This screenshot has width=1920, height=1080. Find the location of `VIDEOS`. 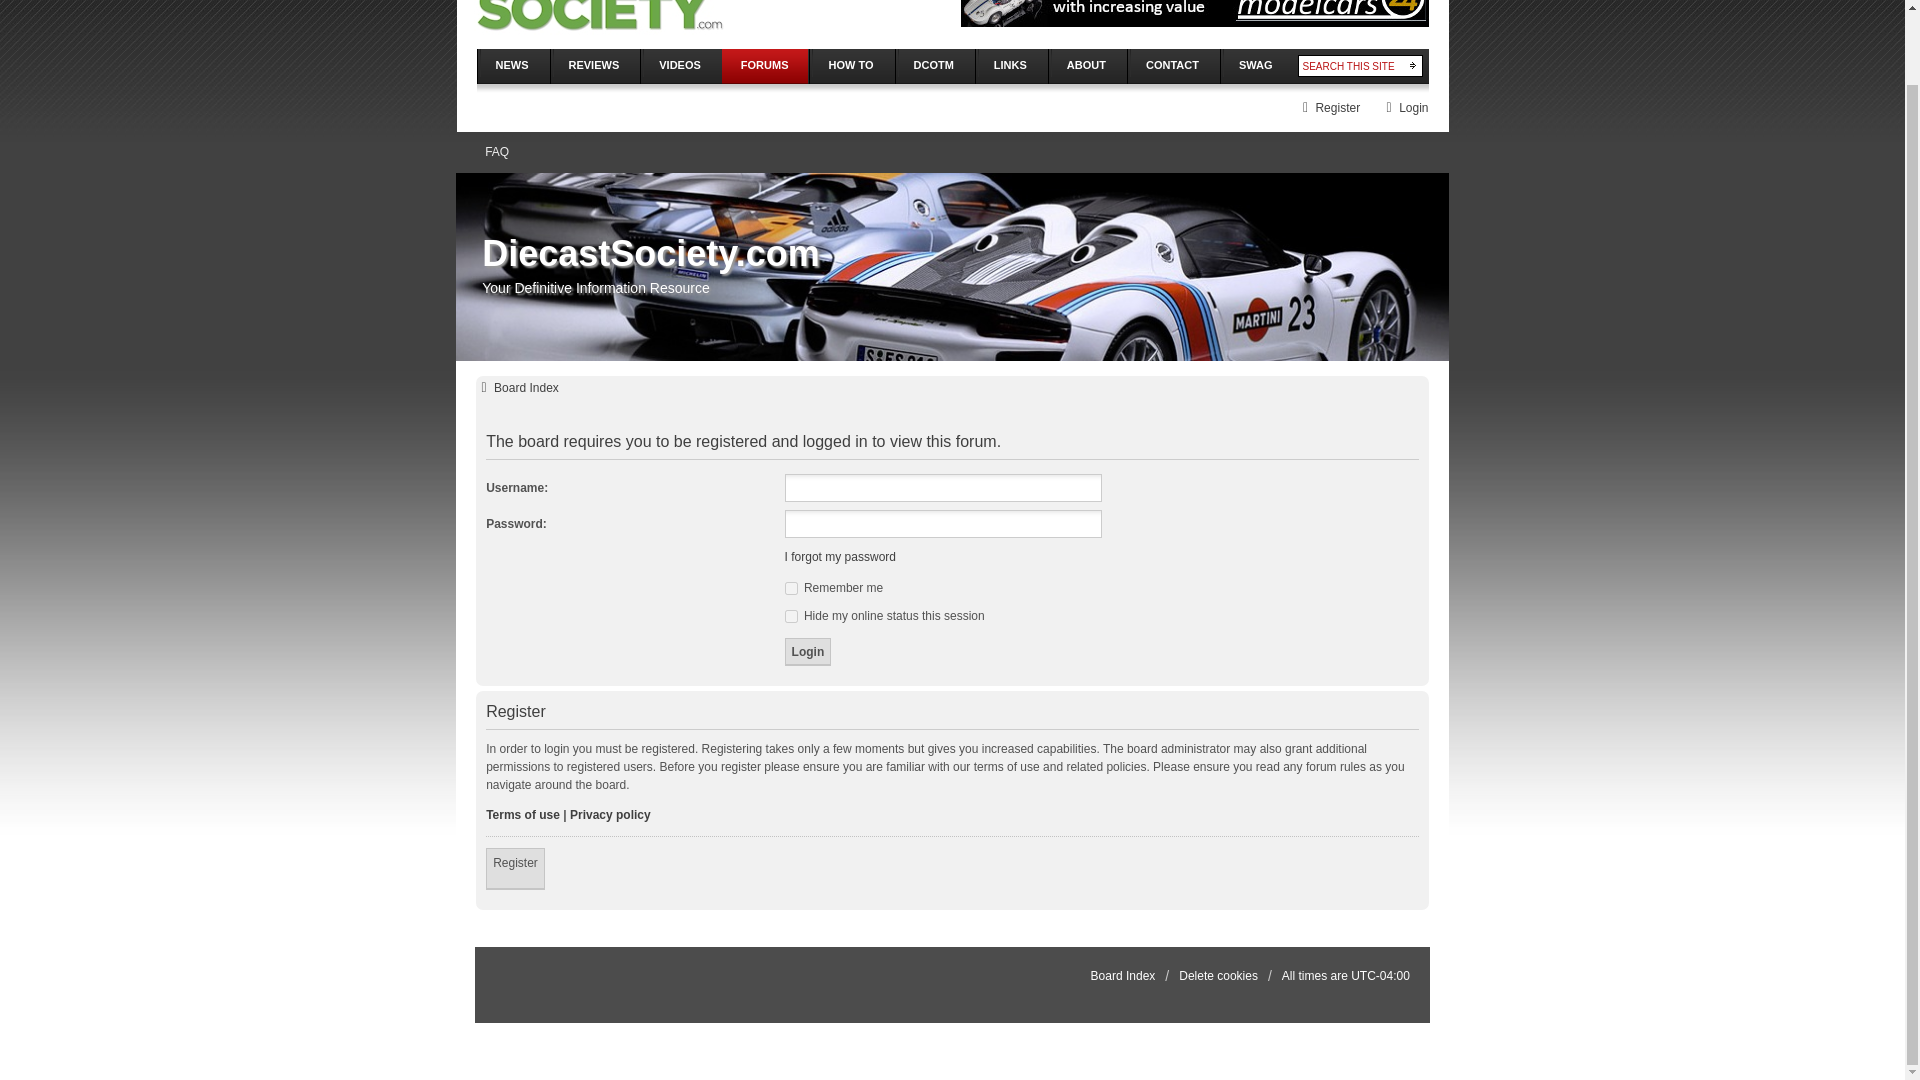

VIDEOS is located at coordinates (680, 66).